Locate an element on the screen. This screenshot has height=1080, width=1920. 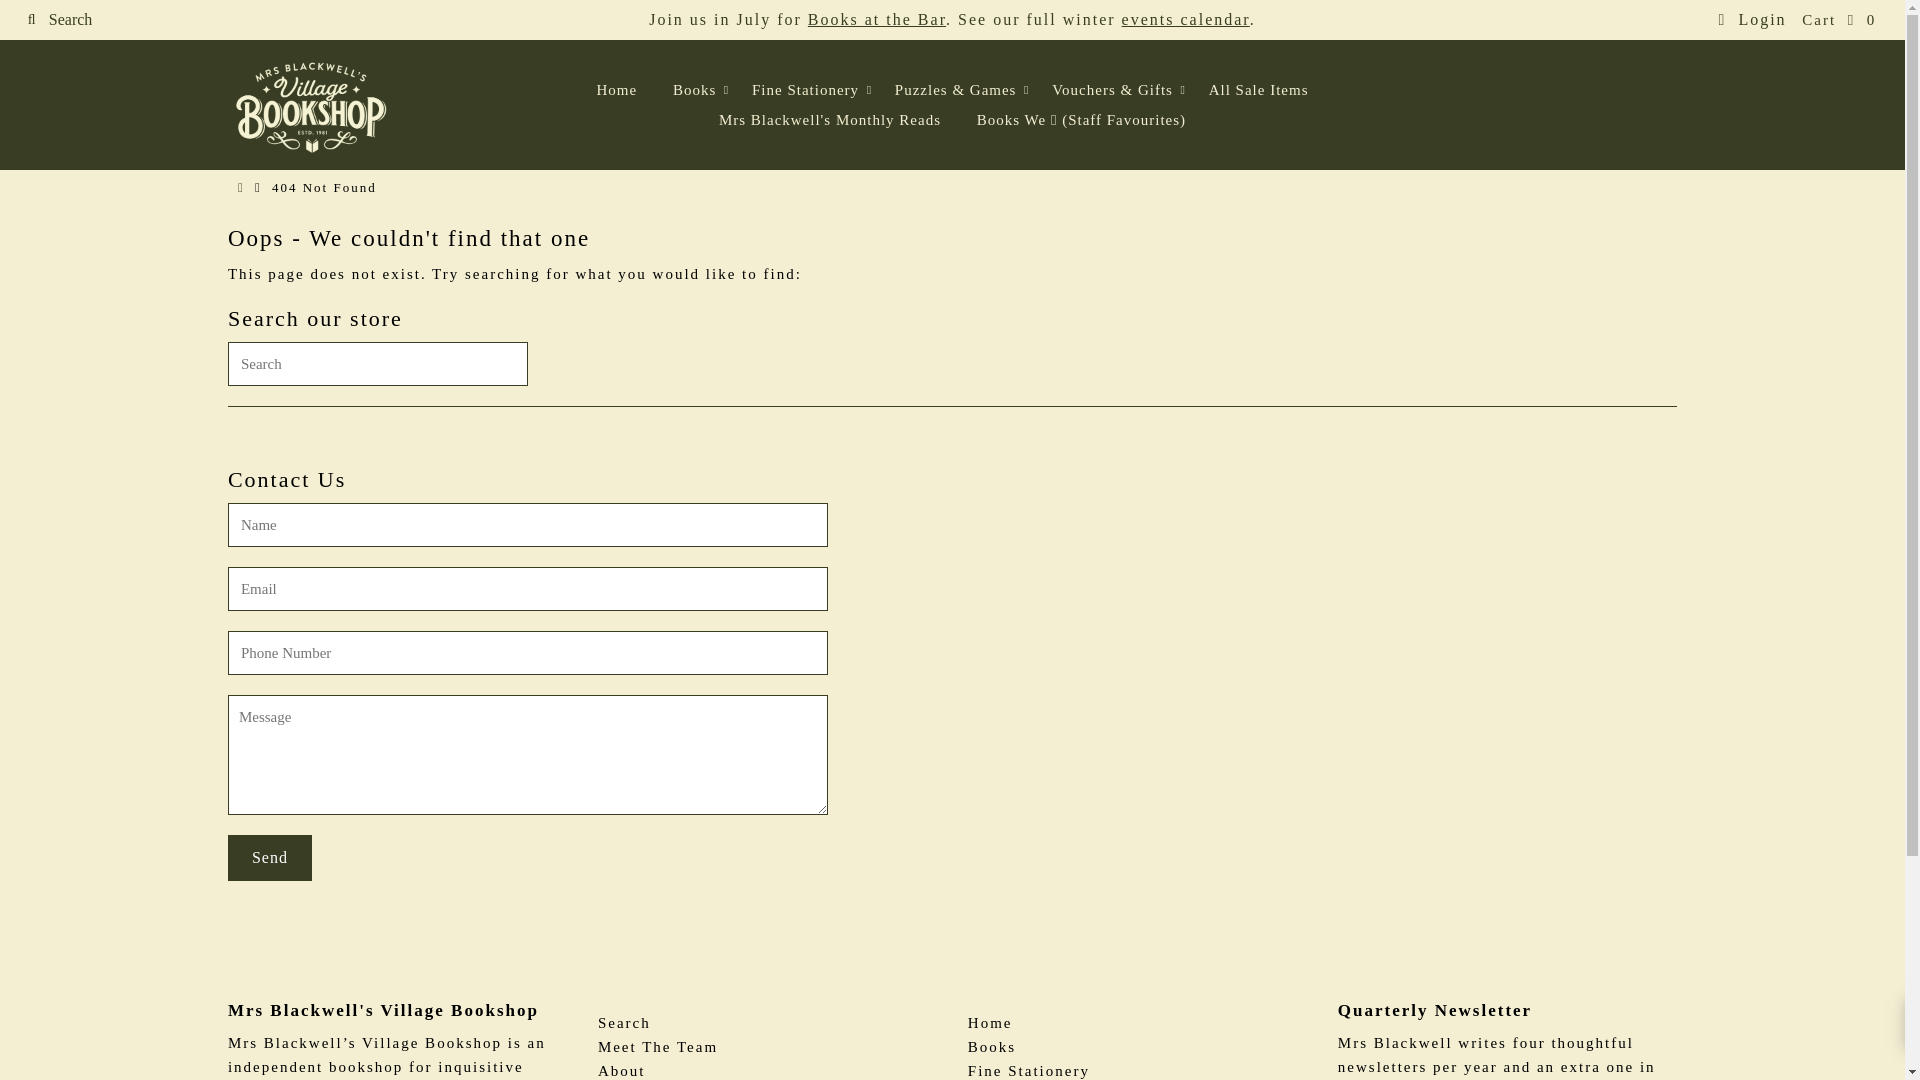
Cart    0 is located at coordinates (1838, 20).